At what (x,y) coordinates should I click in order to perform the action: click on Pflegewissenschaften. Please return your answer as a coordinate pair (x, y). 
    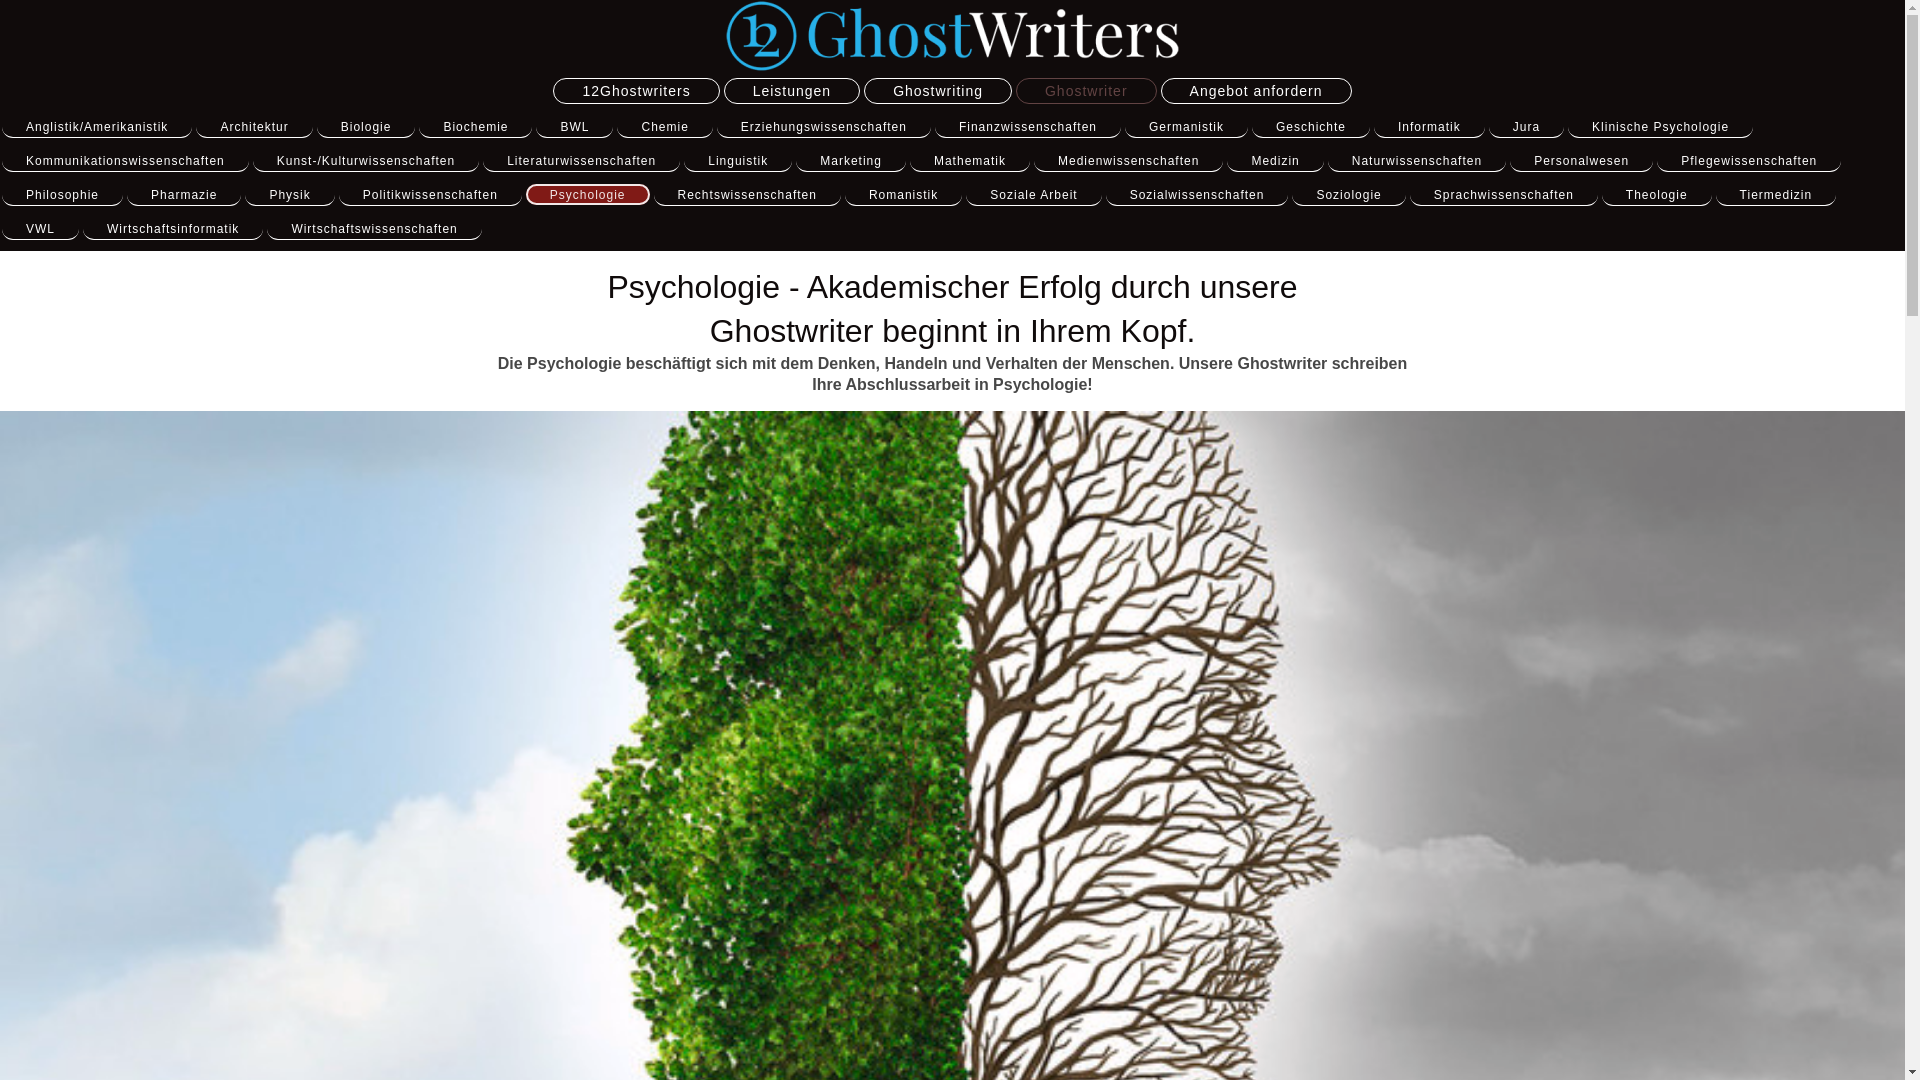
    Looking at the image, I should click on (1749, 161).